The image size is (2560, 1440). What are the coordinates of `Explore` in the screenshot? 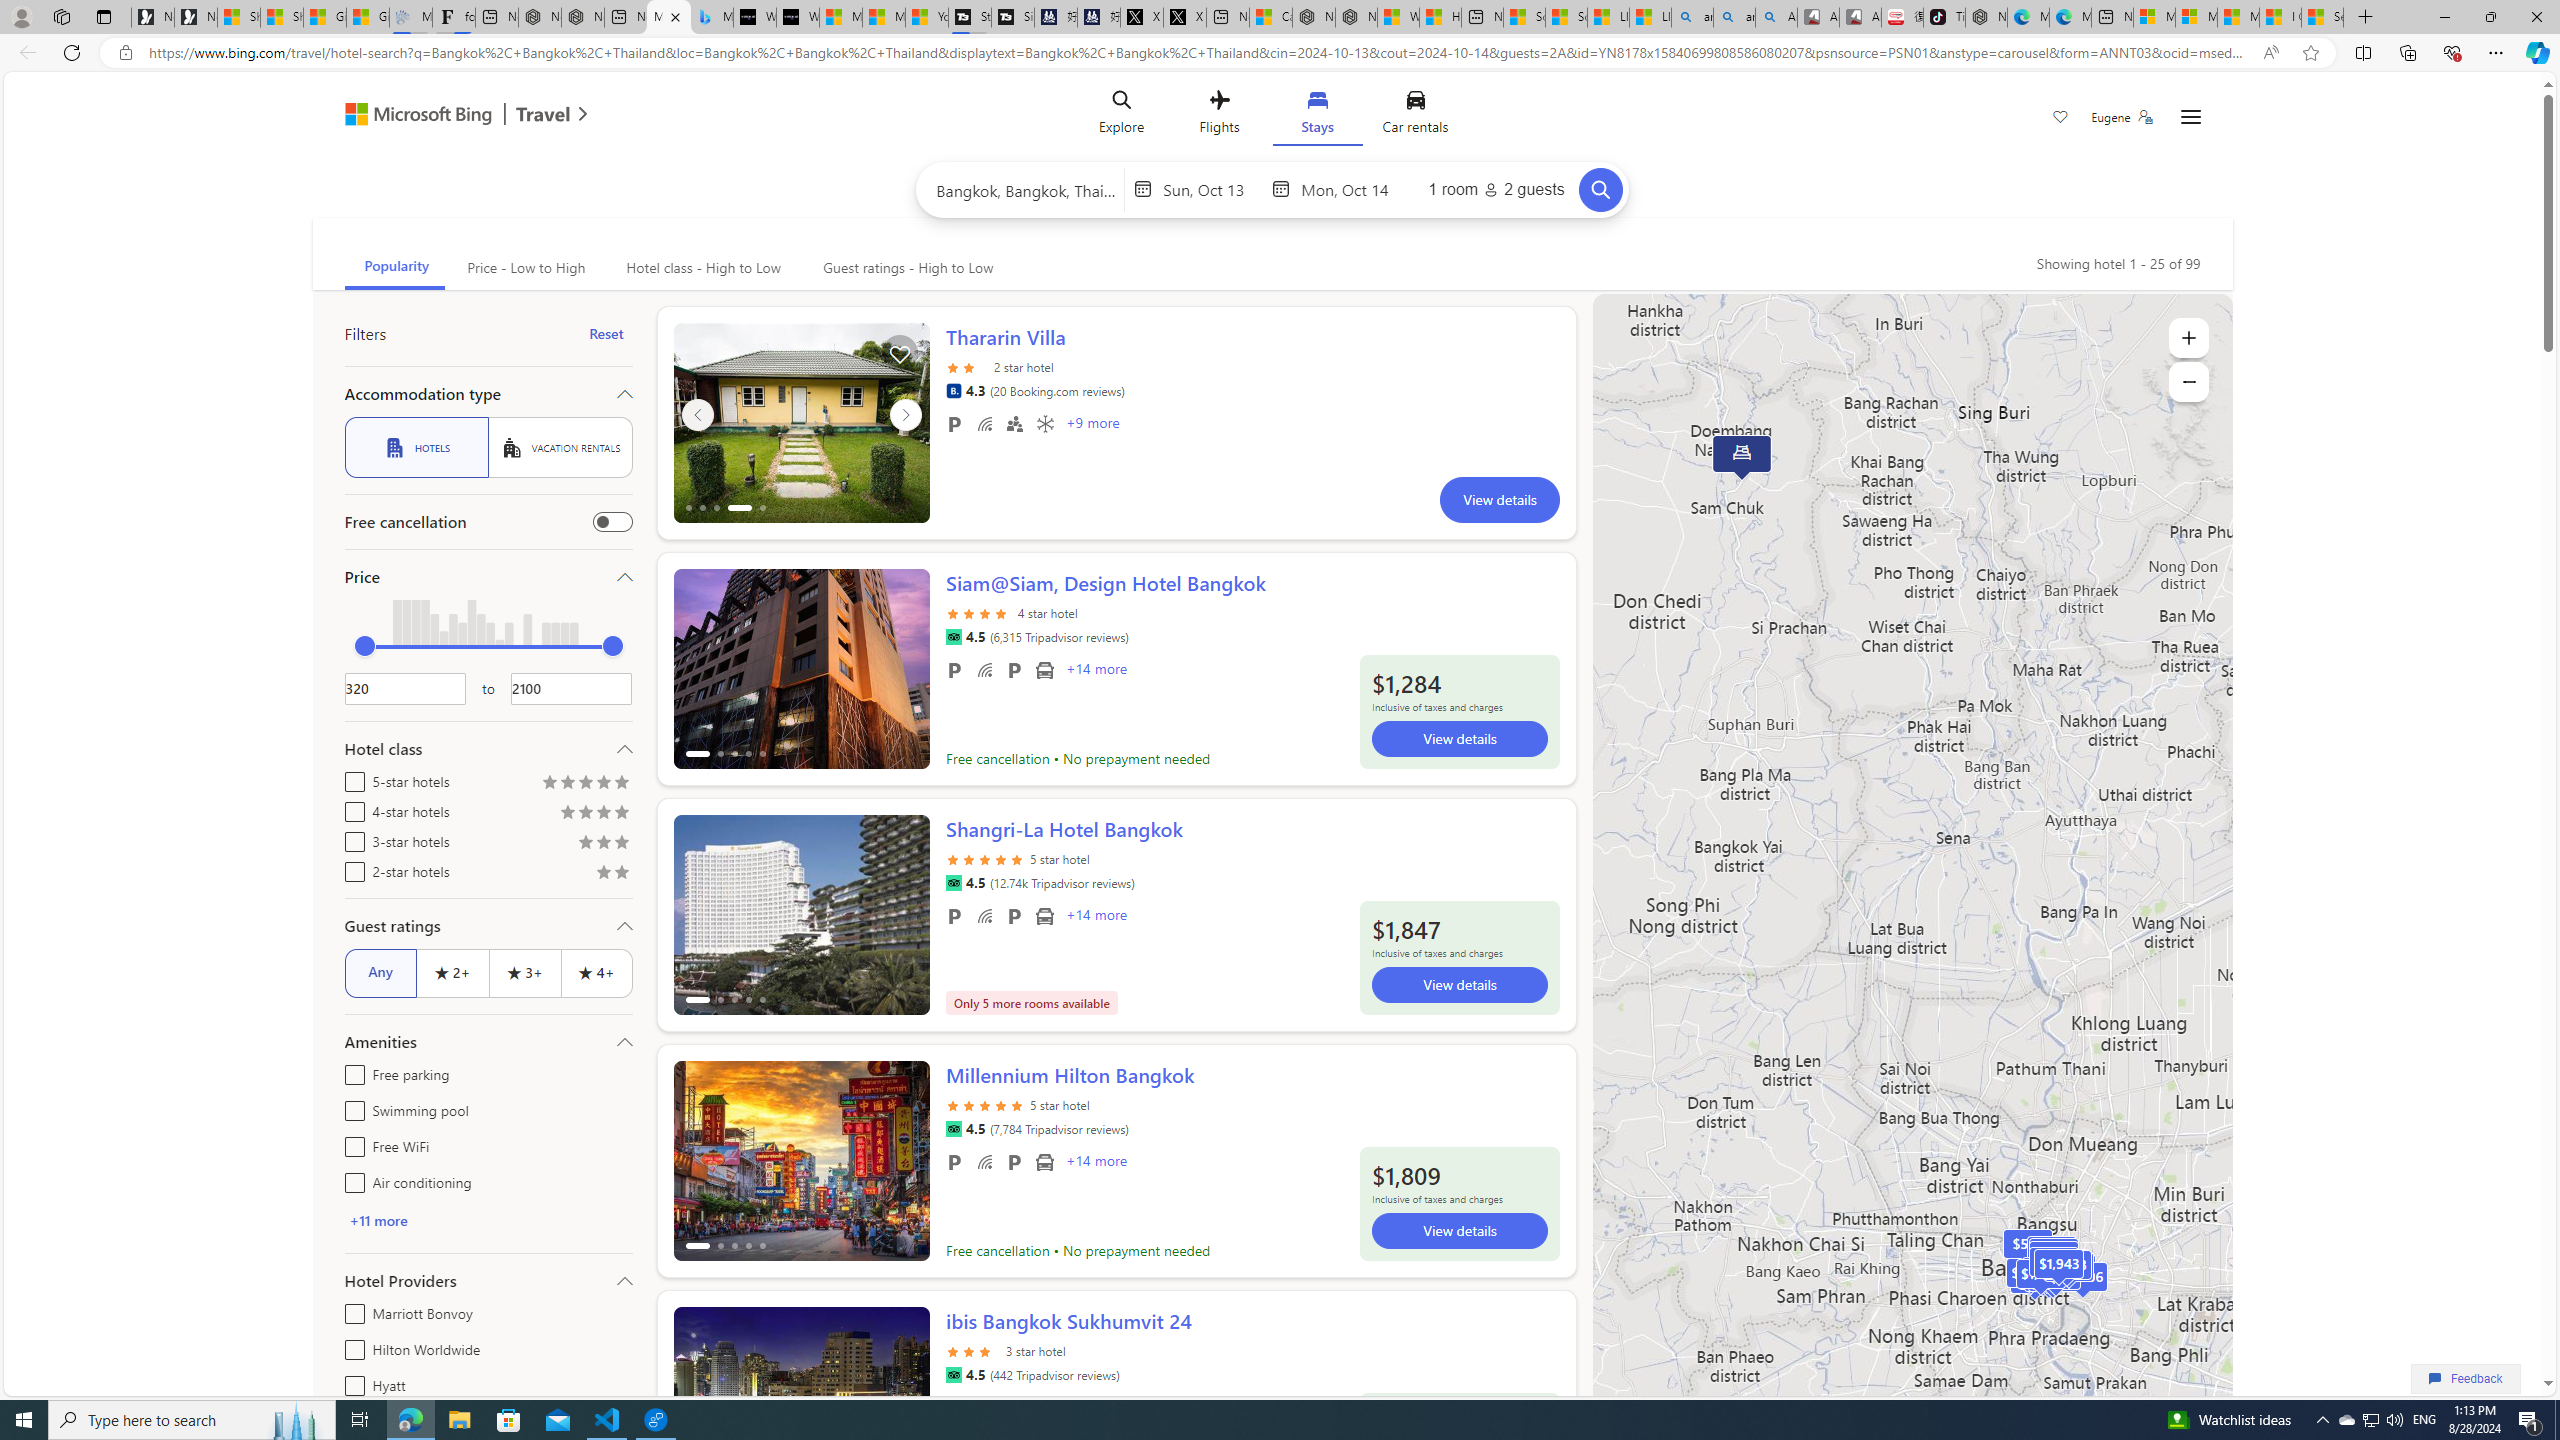 It's located at (1121, 116).